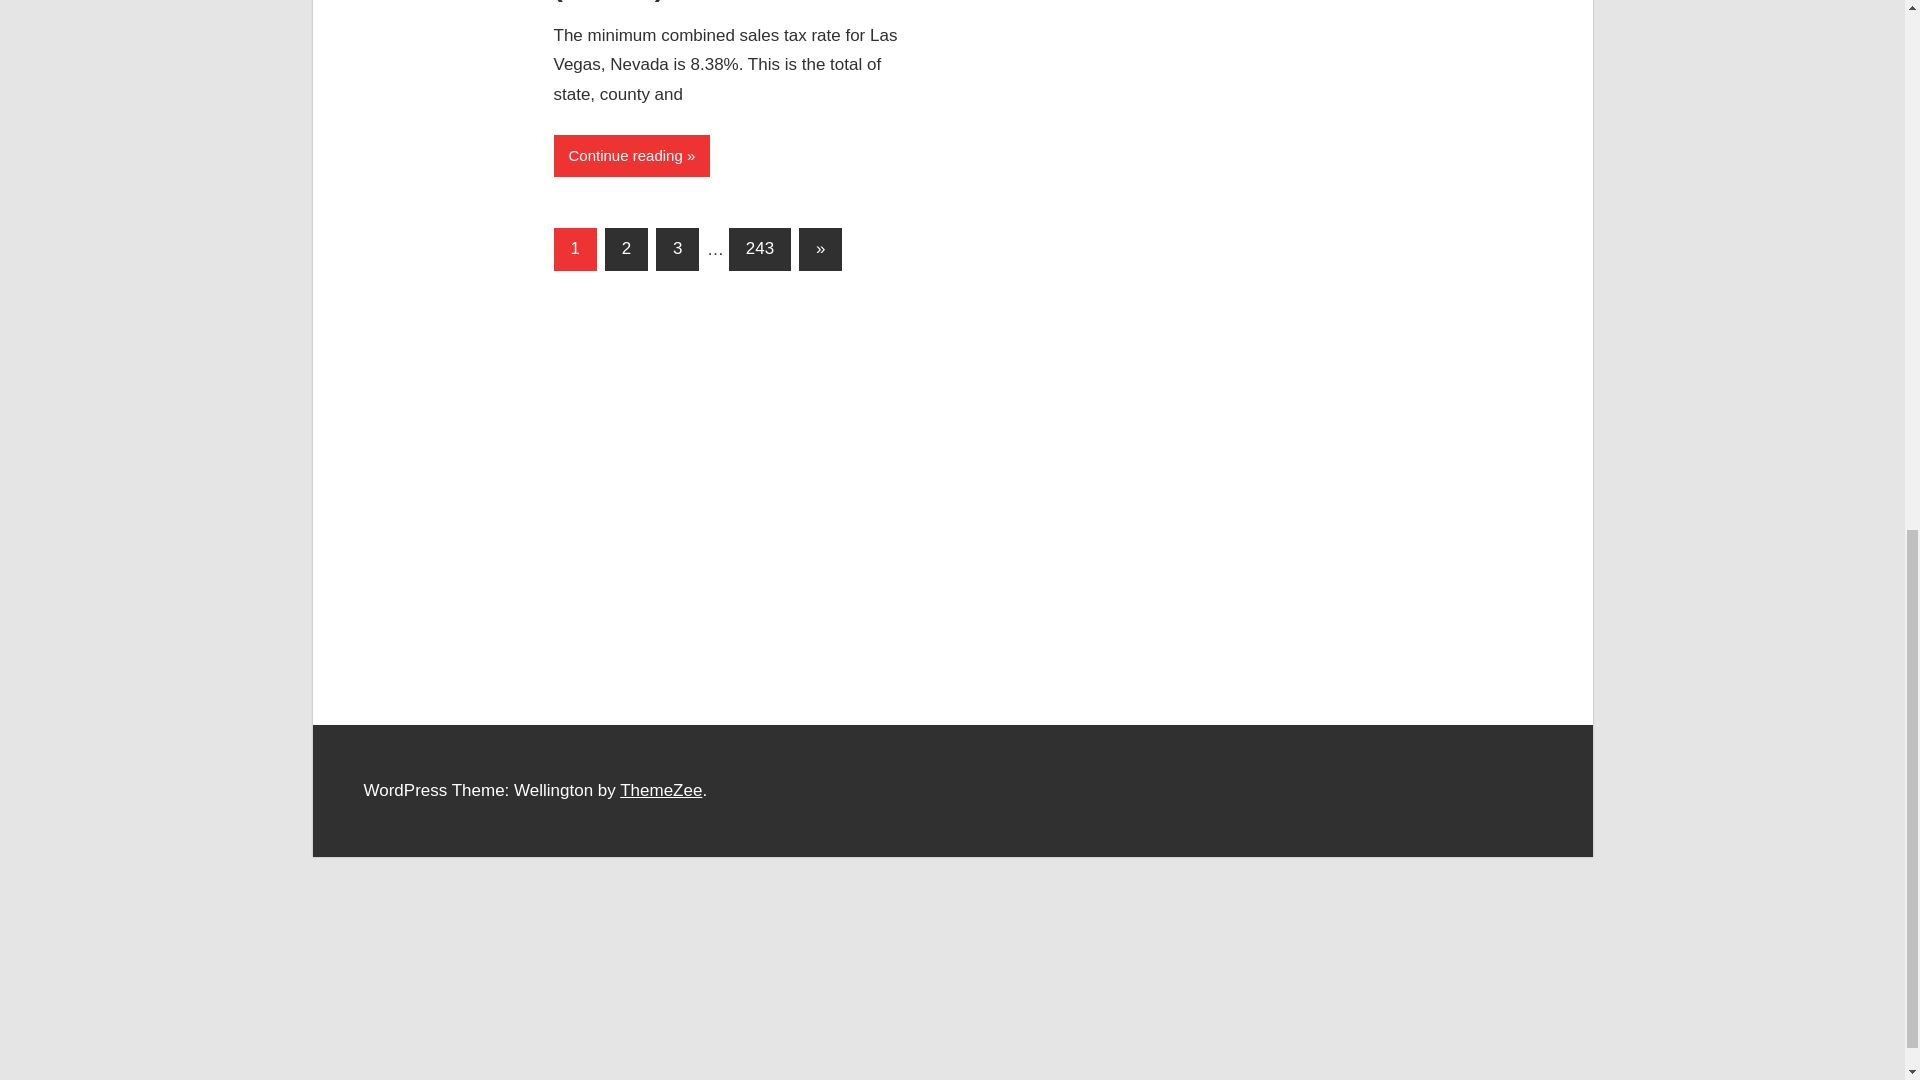 The image size is (1920, 1080). I want to click on Advertisement, so click(951, 380).